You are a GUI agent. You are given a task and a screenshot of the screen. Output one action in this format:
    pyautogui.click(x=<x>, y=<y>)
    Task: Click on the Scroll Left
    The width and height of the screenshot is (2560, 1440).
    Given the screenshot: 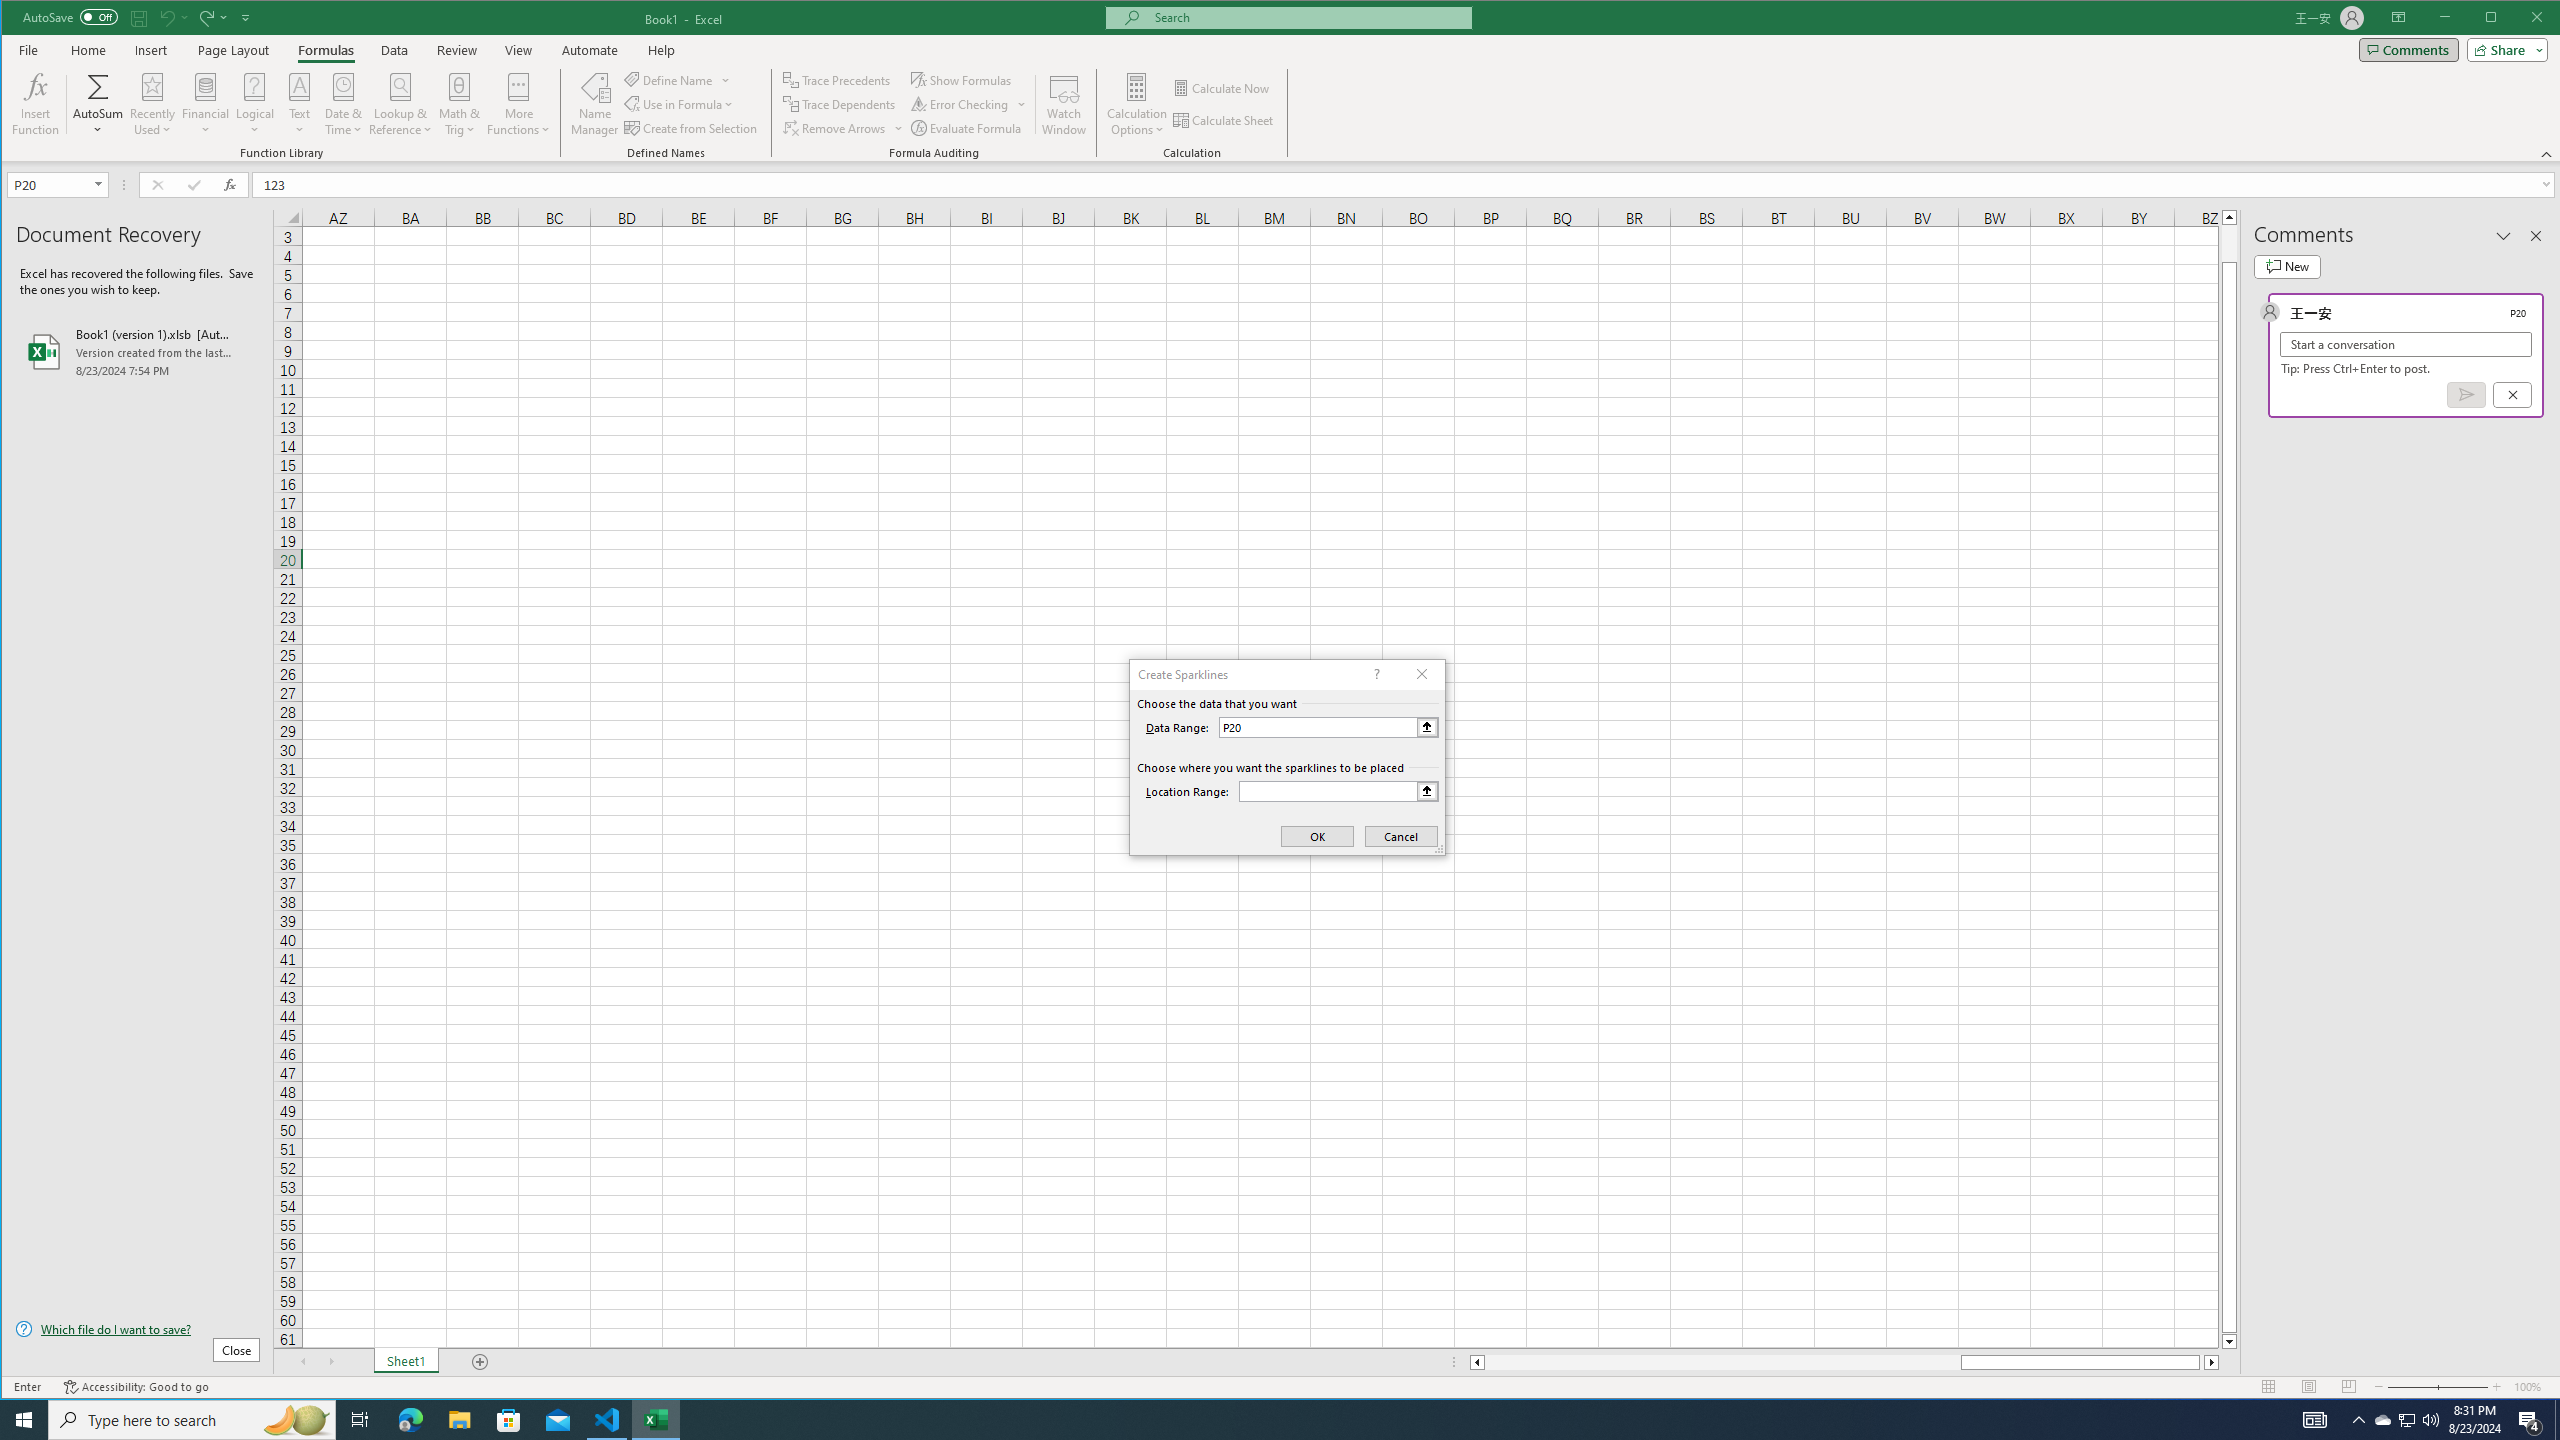 What is the action you would take?
    pyautogui.click(x=303, y=1362)
    